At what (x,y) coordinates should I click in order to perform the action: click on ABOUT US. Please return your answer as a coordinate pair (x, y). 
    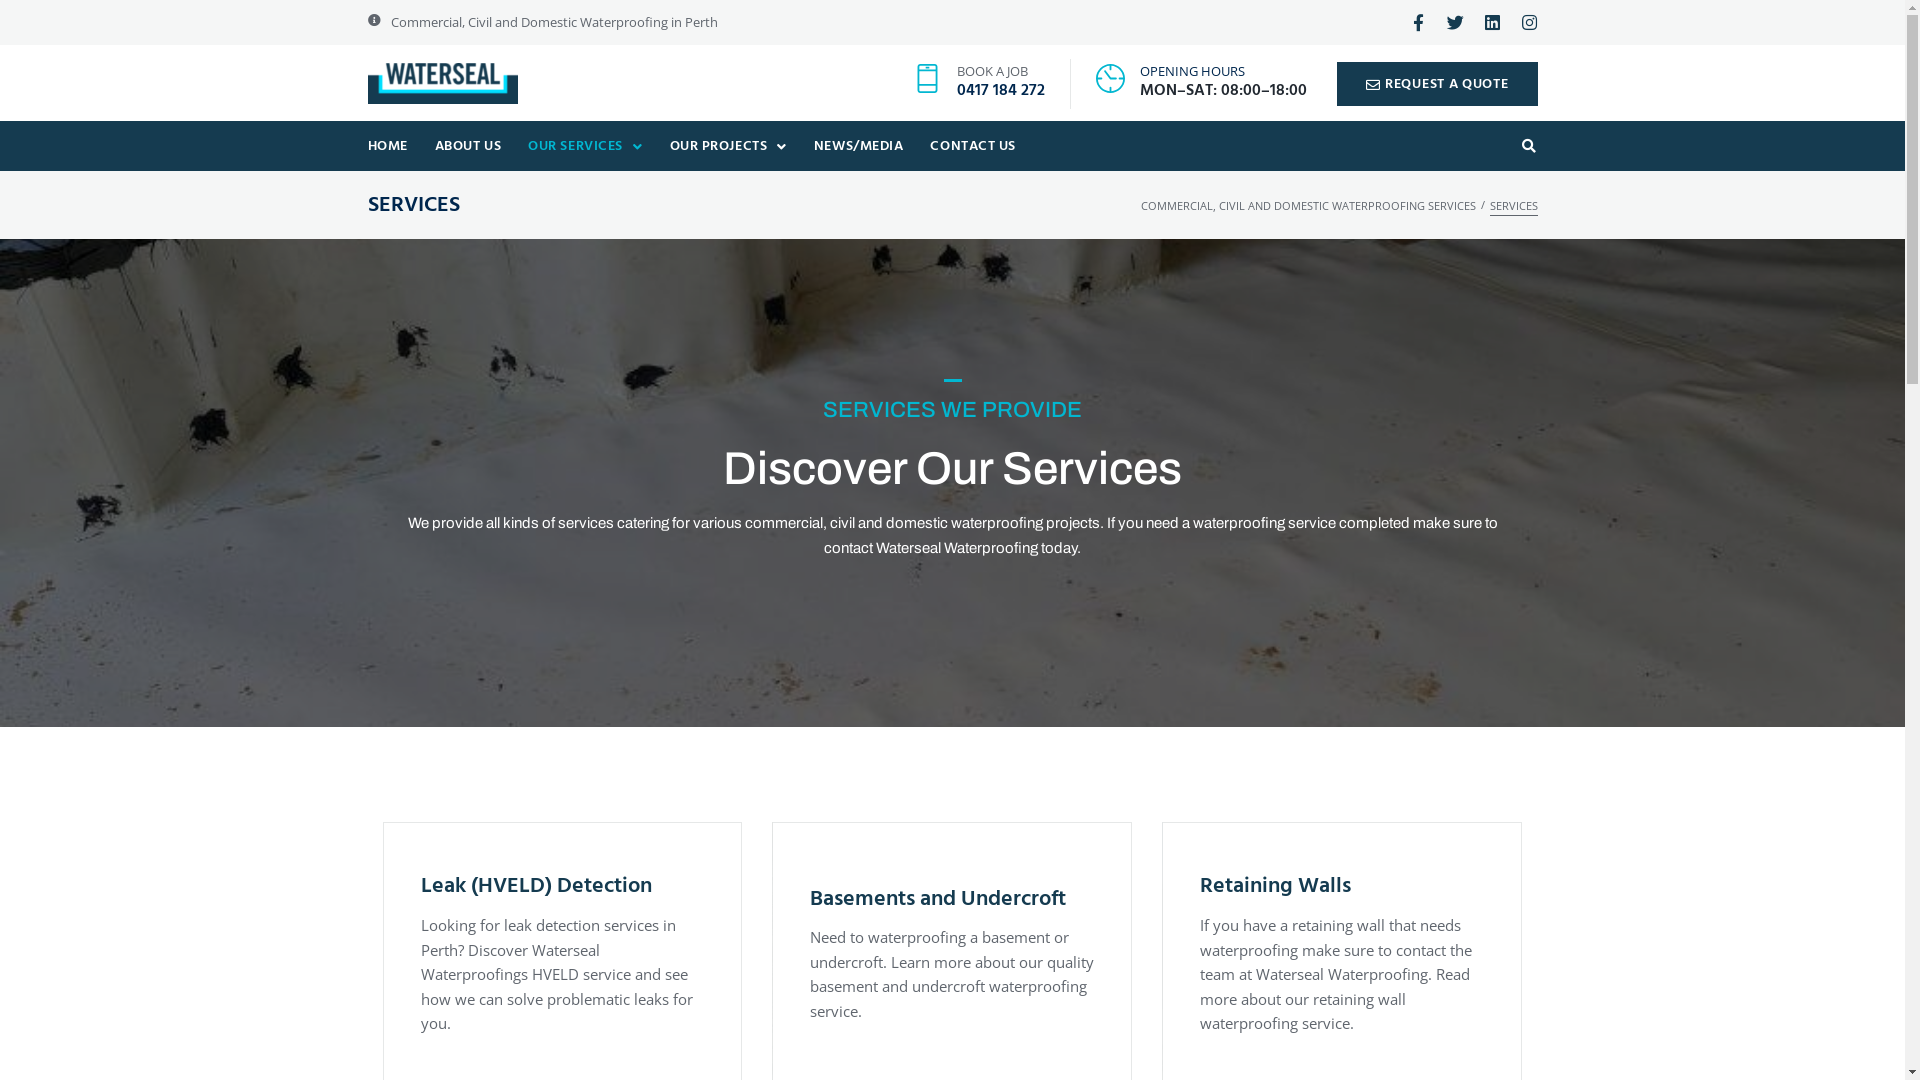
    Looking at the image, I should click on (468, 146).